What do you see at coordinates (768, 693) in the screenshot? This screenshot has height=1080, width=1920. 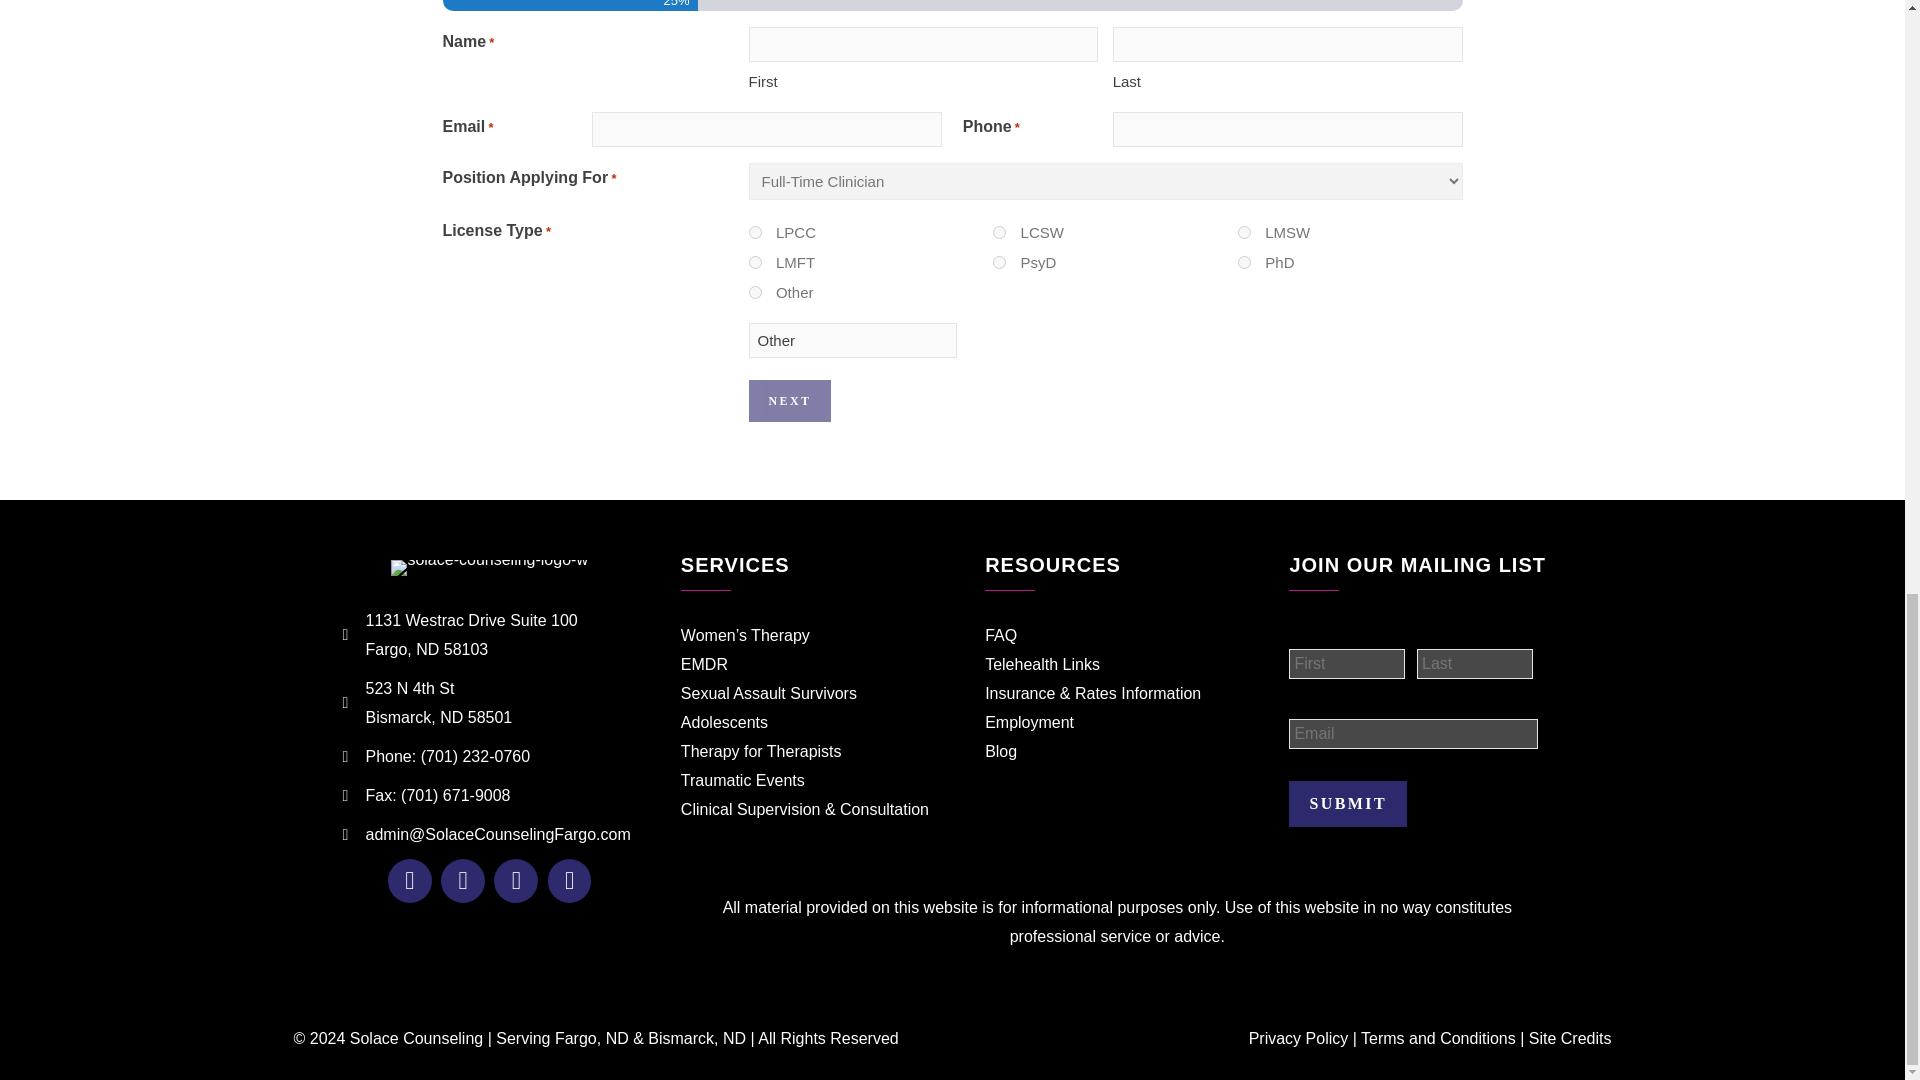 I see `Sexual Assault Survivors` at bounding box center [768, 693].